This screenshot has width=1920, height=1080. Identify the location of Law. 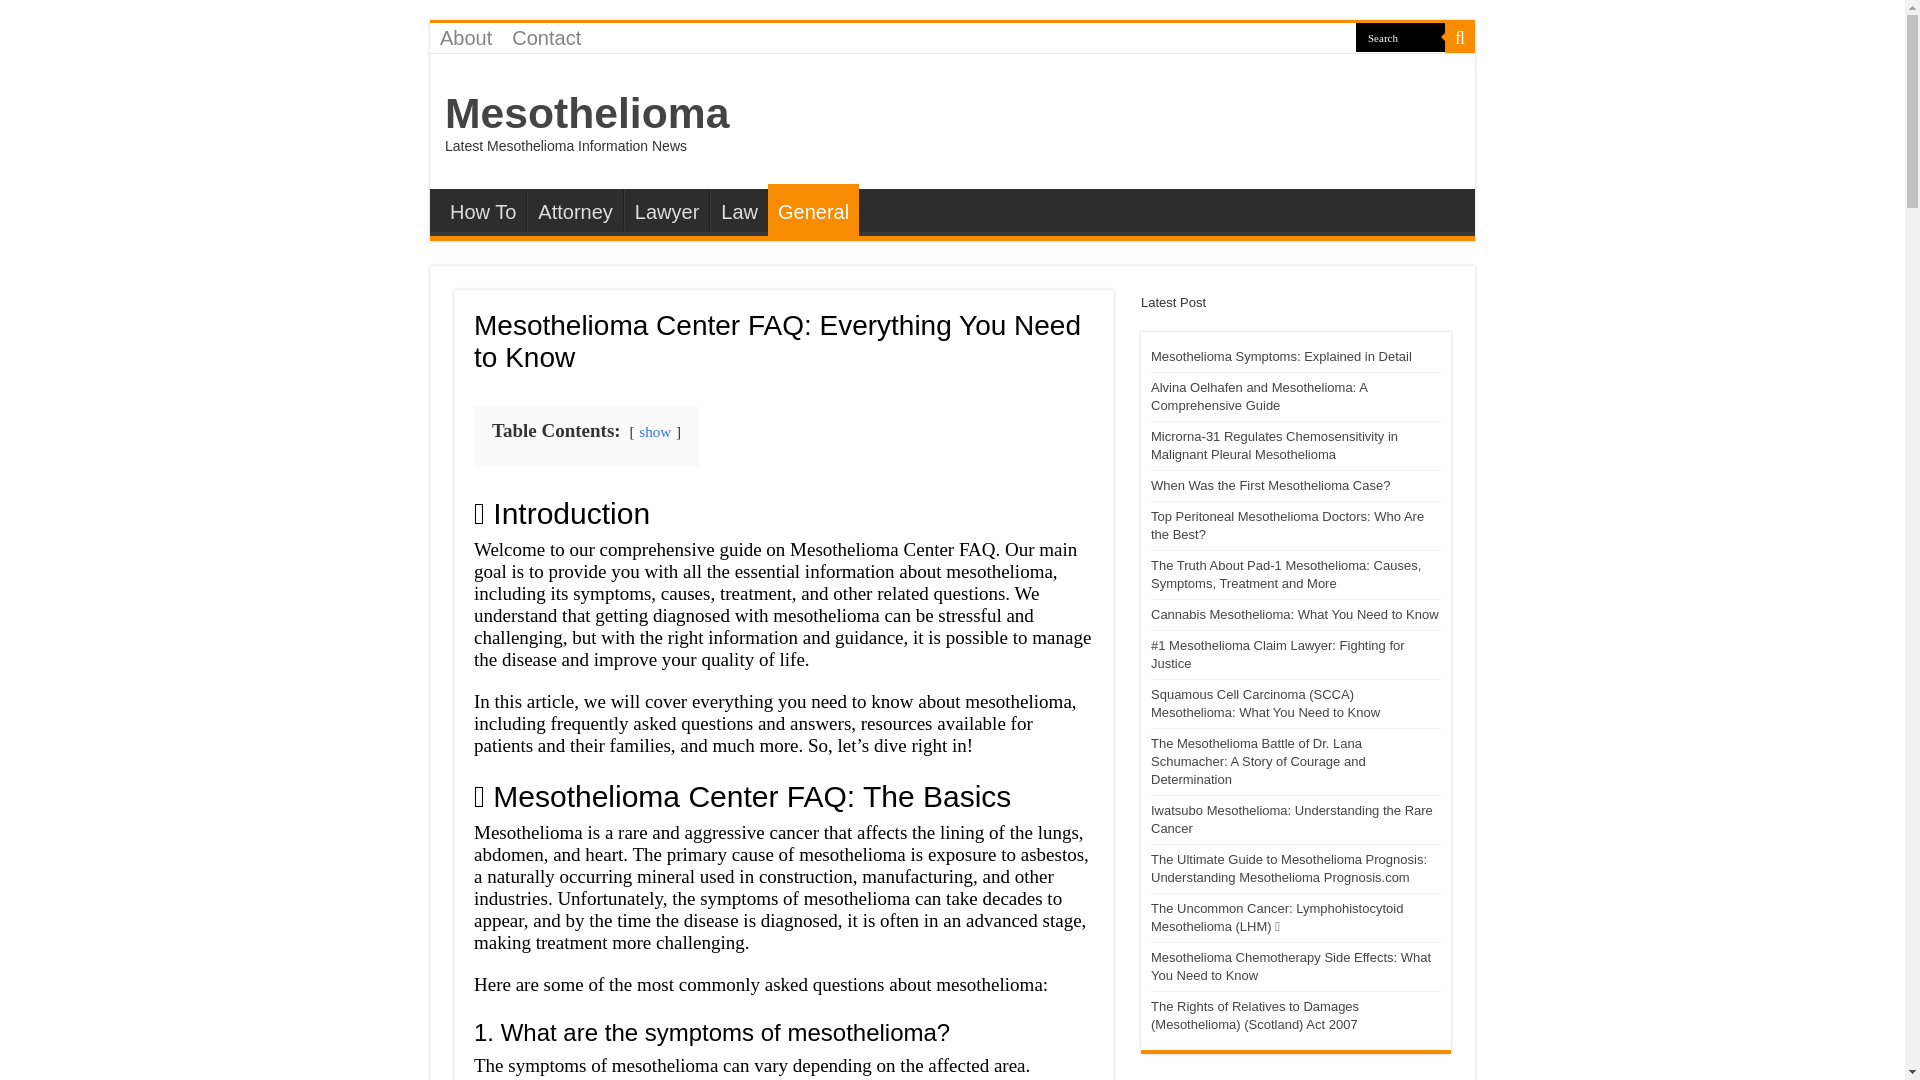
(739, 210).